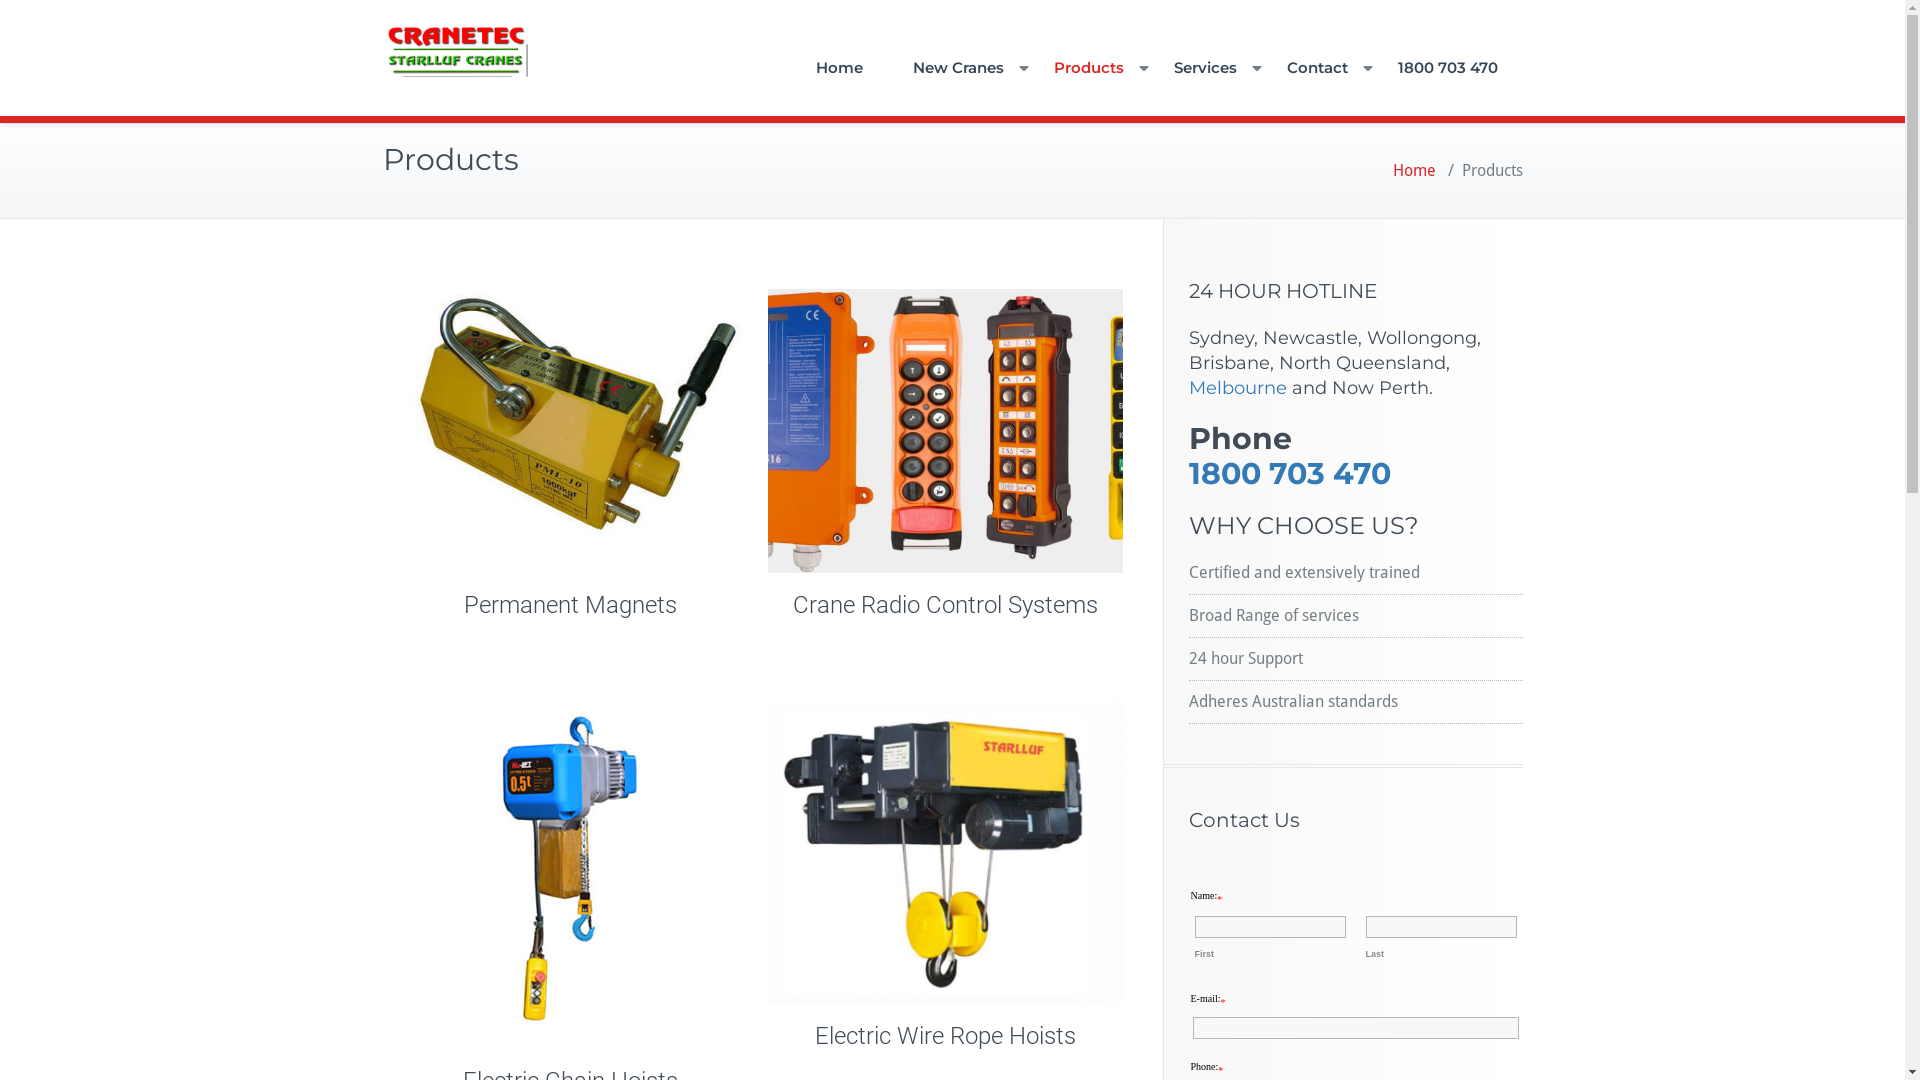 Image resolution: width=1920 pixels, height=1080 pixels. I want to click on Home, so click(838, 68).